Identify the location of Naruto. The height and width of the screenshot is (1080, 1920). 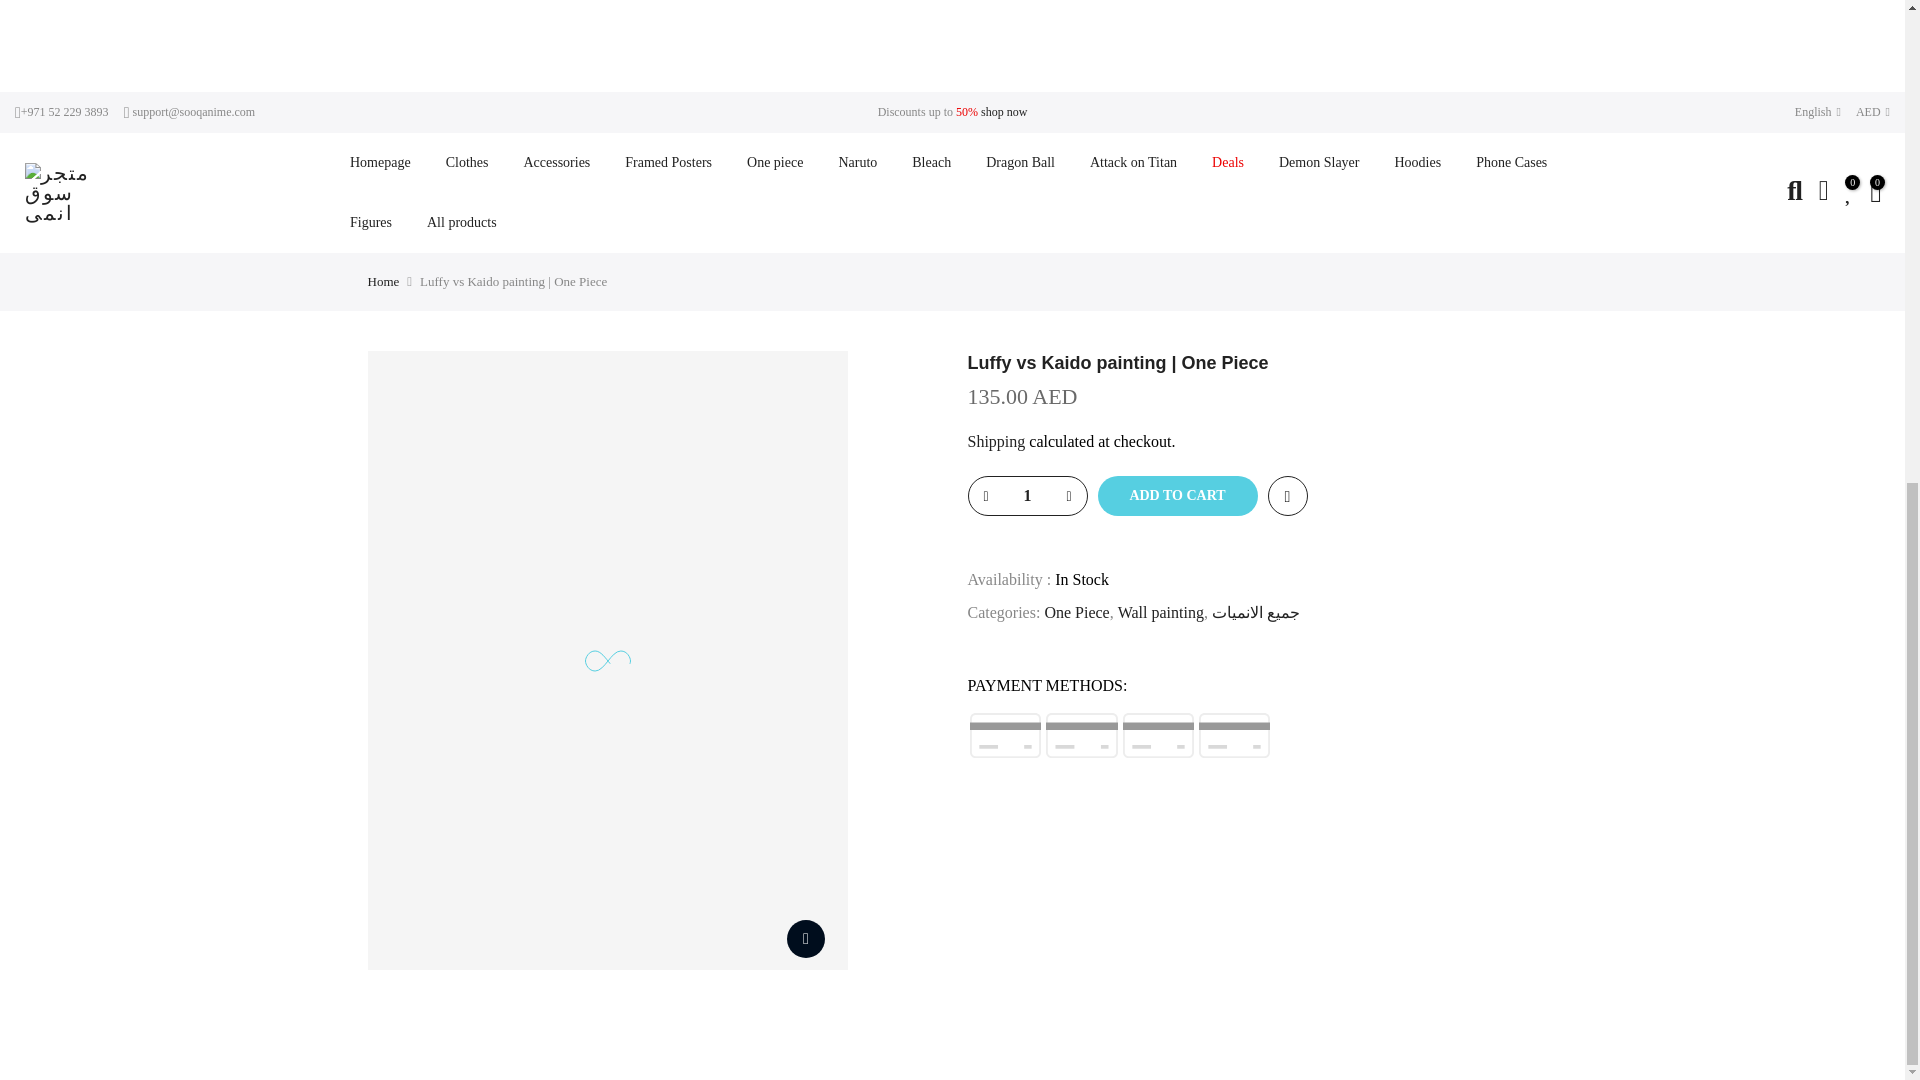
(858, 162).